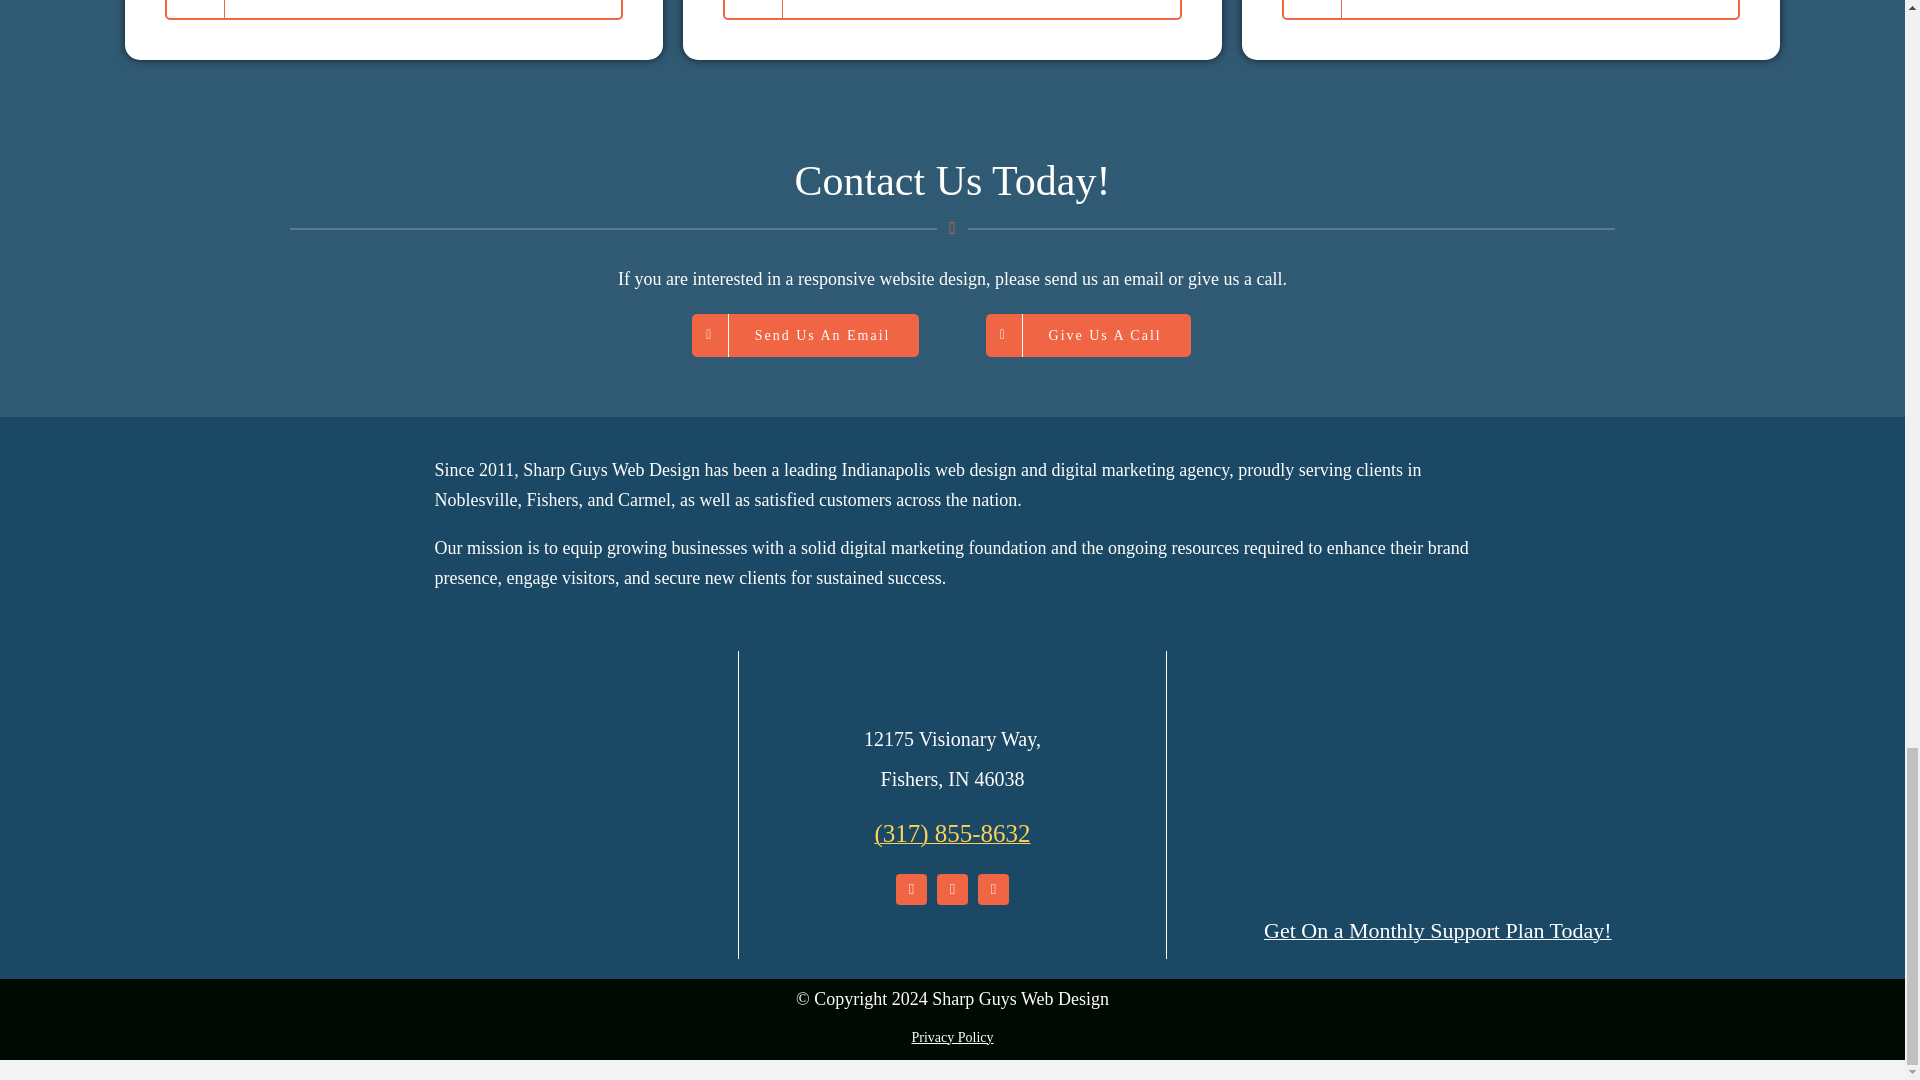 The width and height of the screenshot is (1920, 1080). I want to click on Facebook, so click(912, 889).